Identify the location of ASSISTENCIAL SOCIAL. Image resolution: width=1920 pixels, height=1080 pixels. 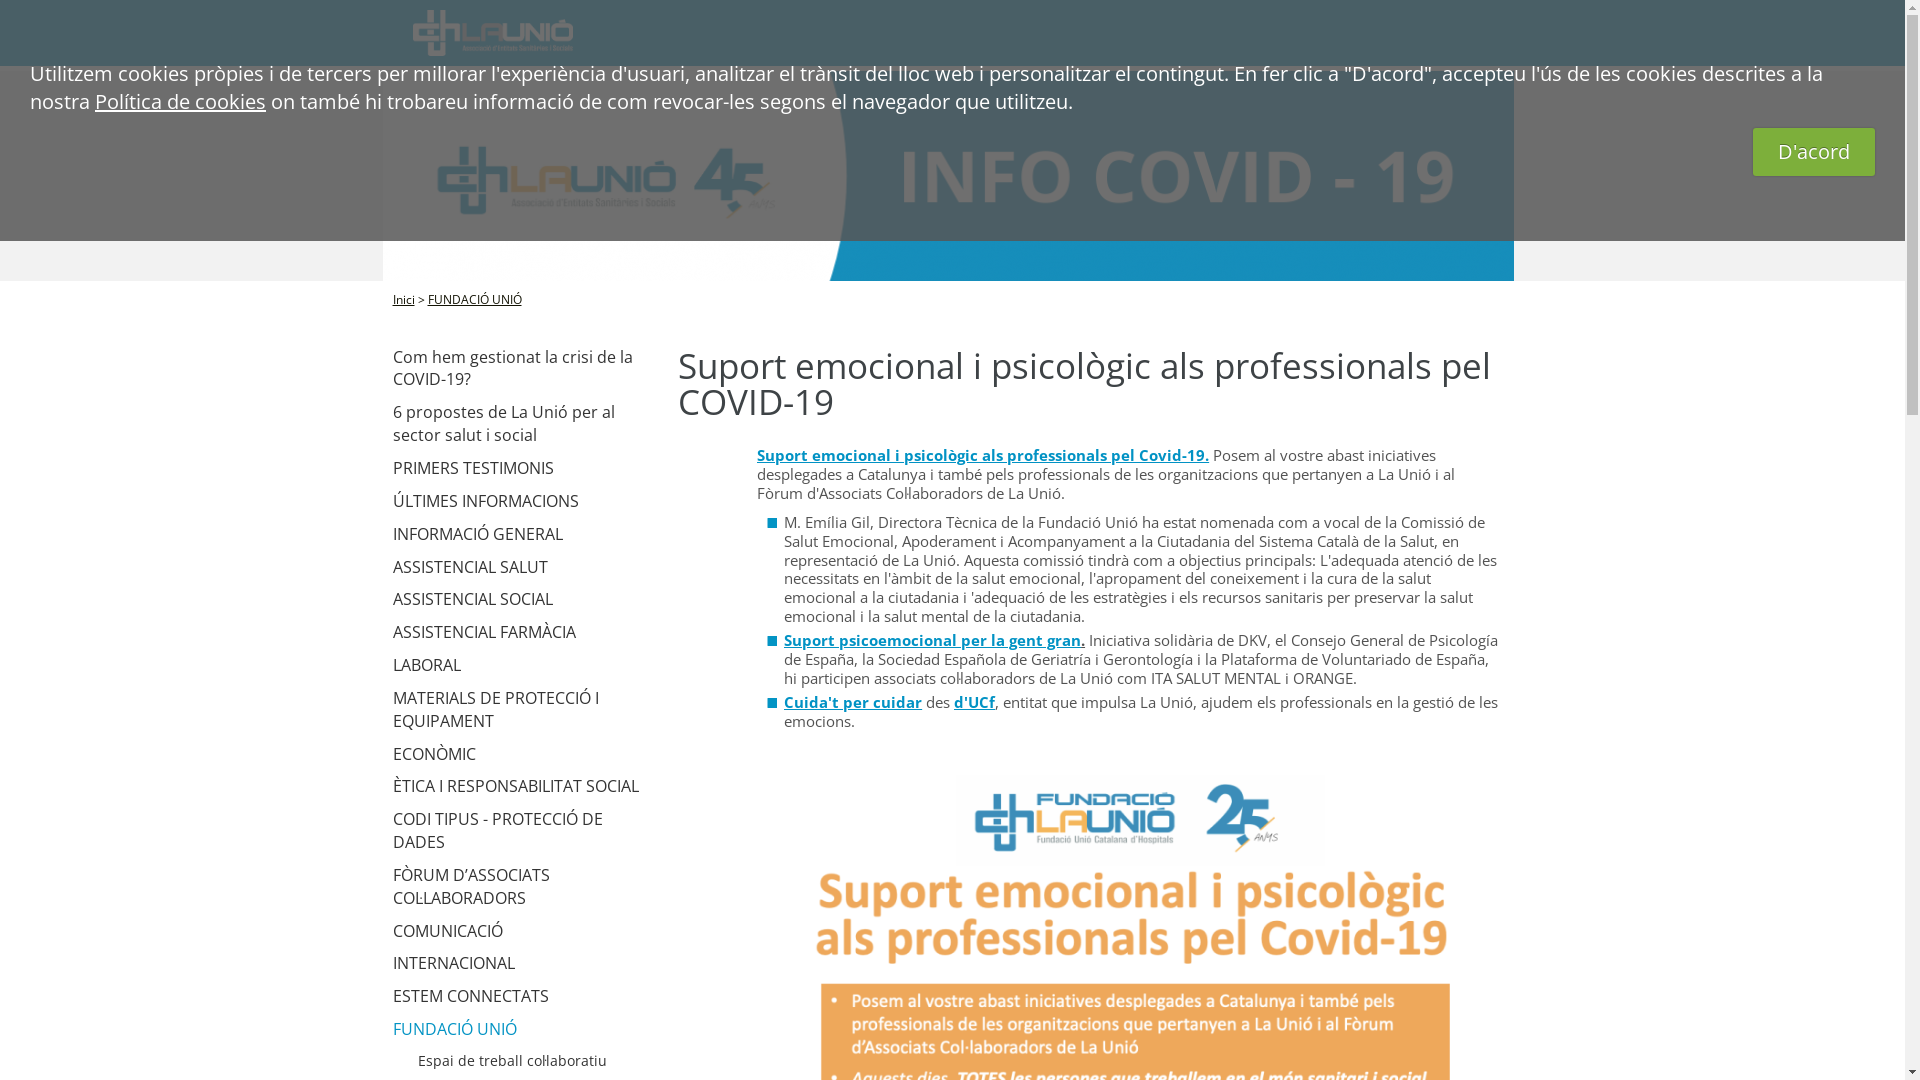
(524, 600).